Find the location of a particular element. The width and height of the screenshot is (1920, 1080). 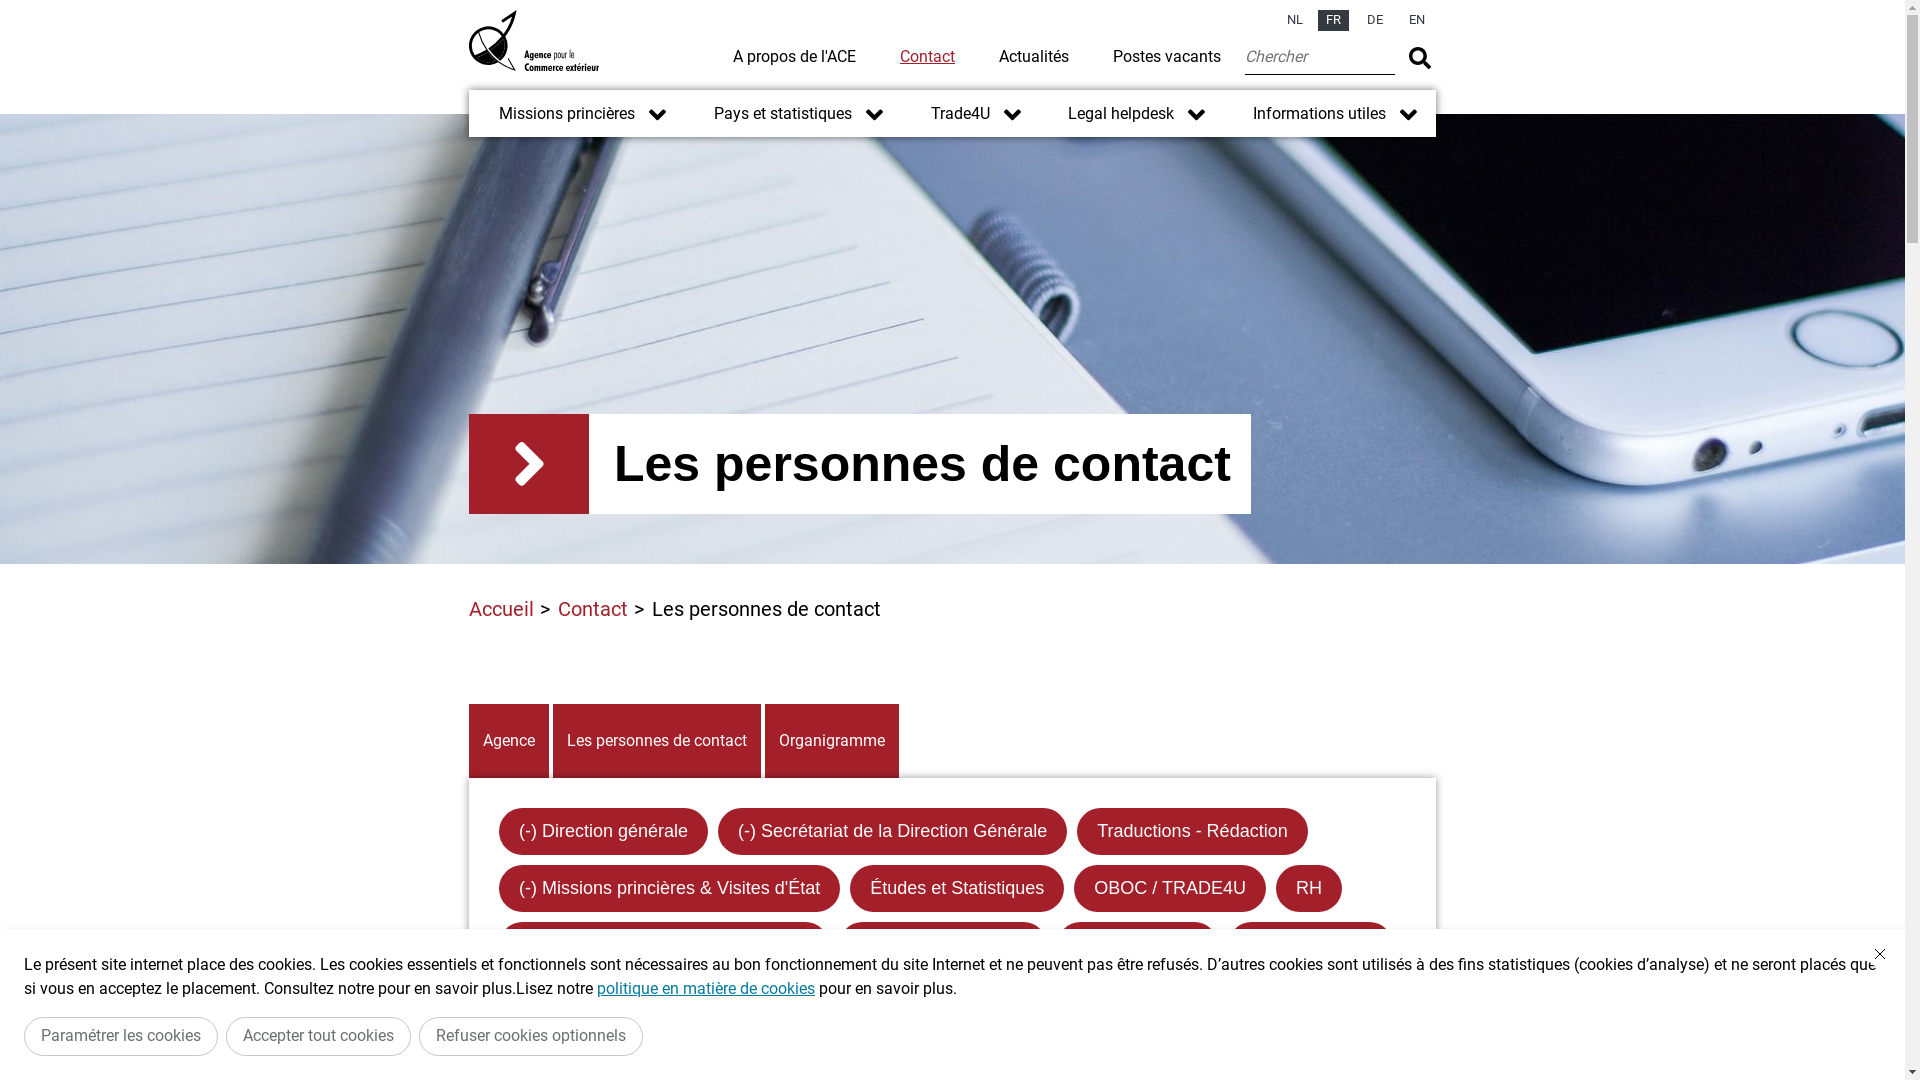

Conception graphique is located at coordinates (607, 1002).